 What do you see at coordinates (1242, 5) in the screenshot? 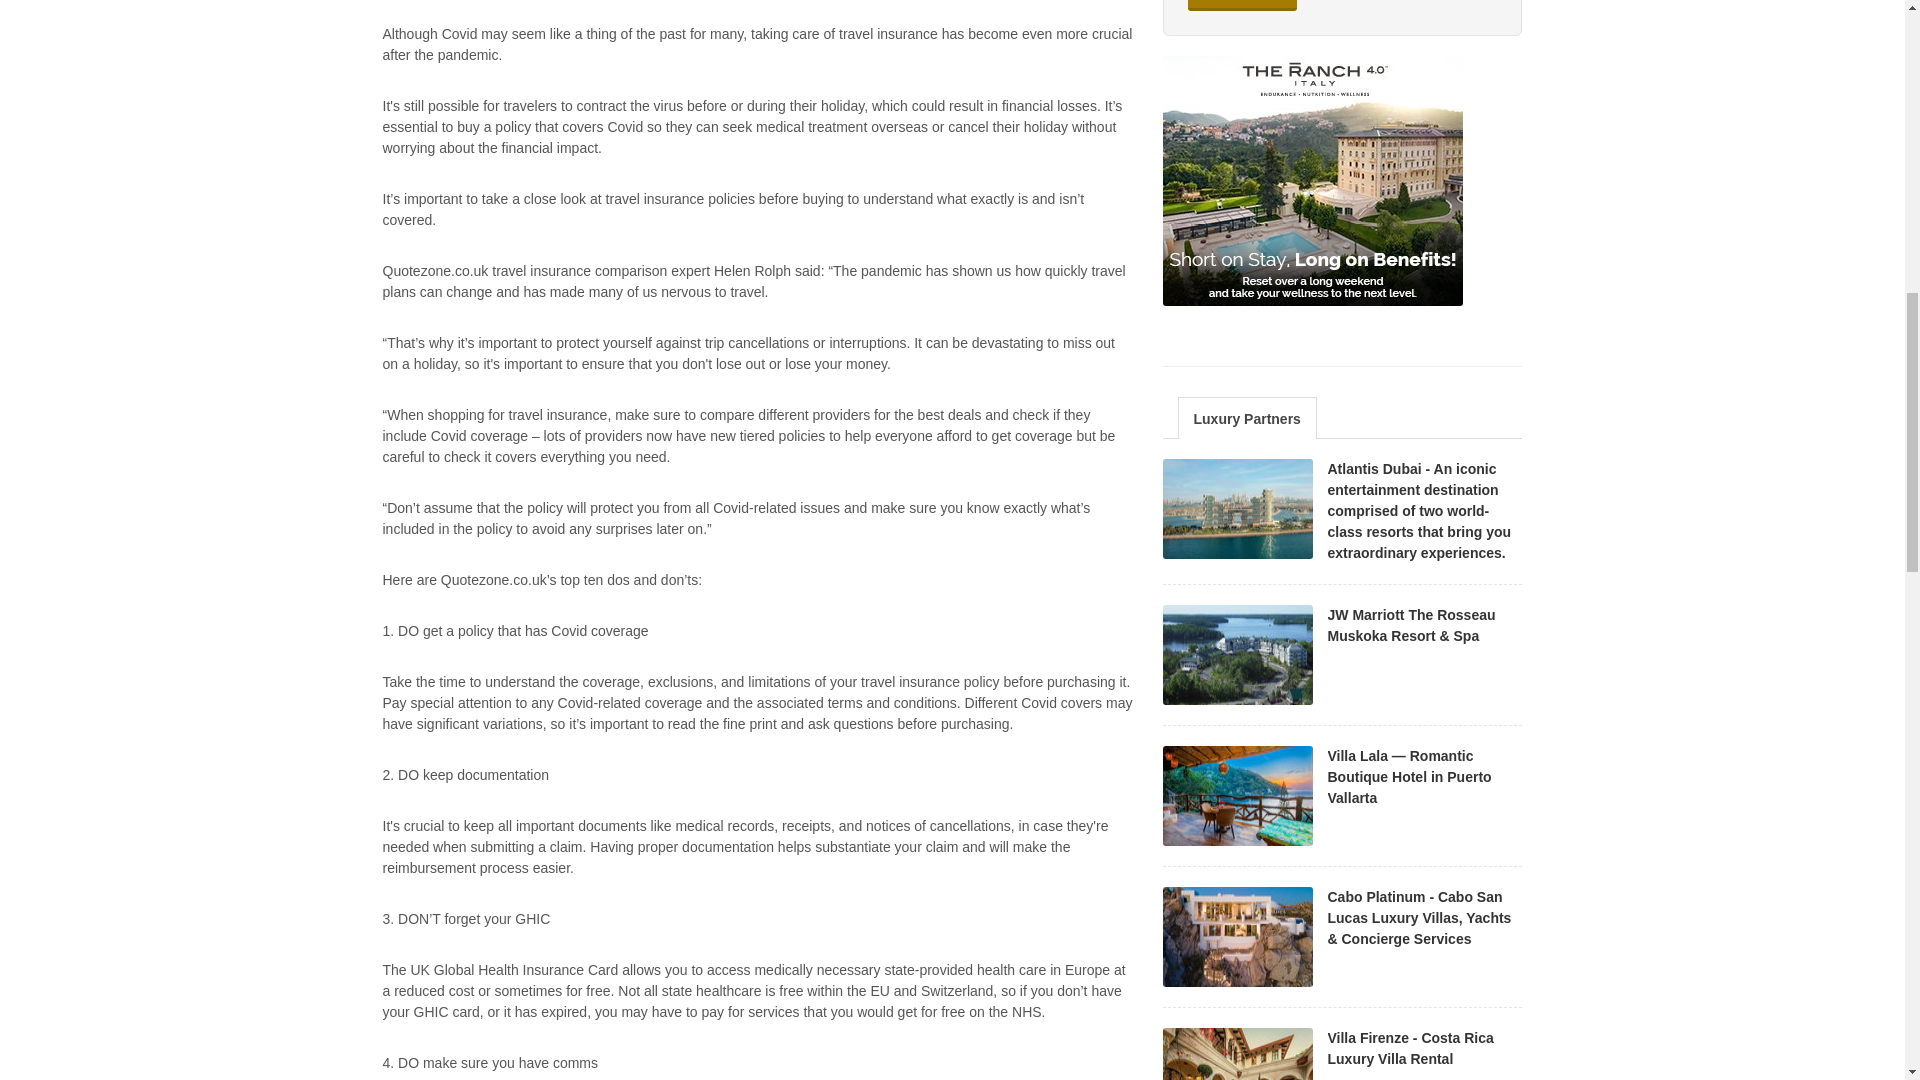
I see `Search` at bounding box center [1242, 5].